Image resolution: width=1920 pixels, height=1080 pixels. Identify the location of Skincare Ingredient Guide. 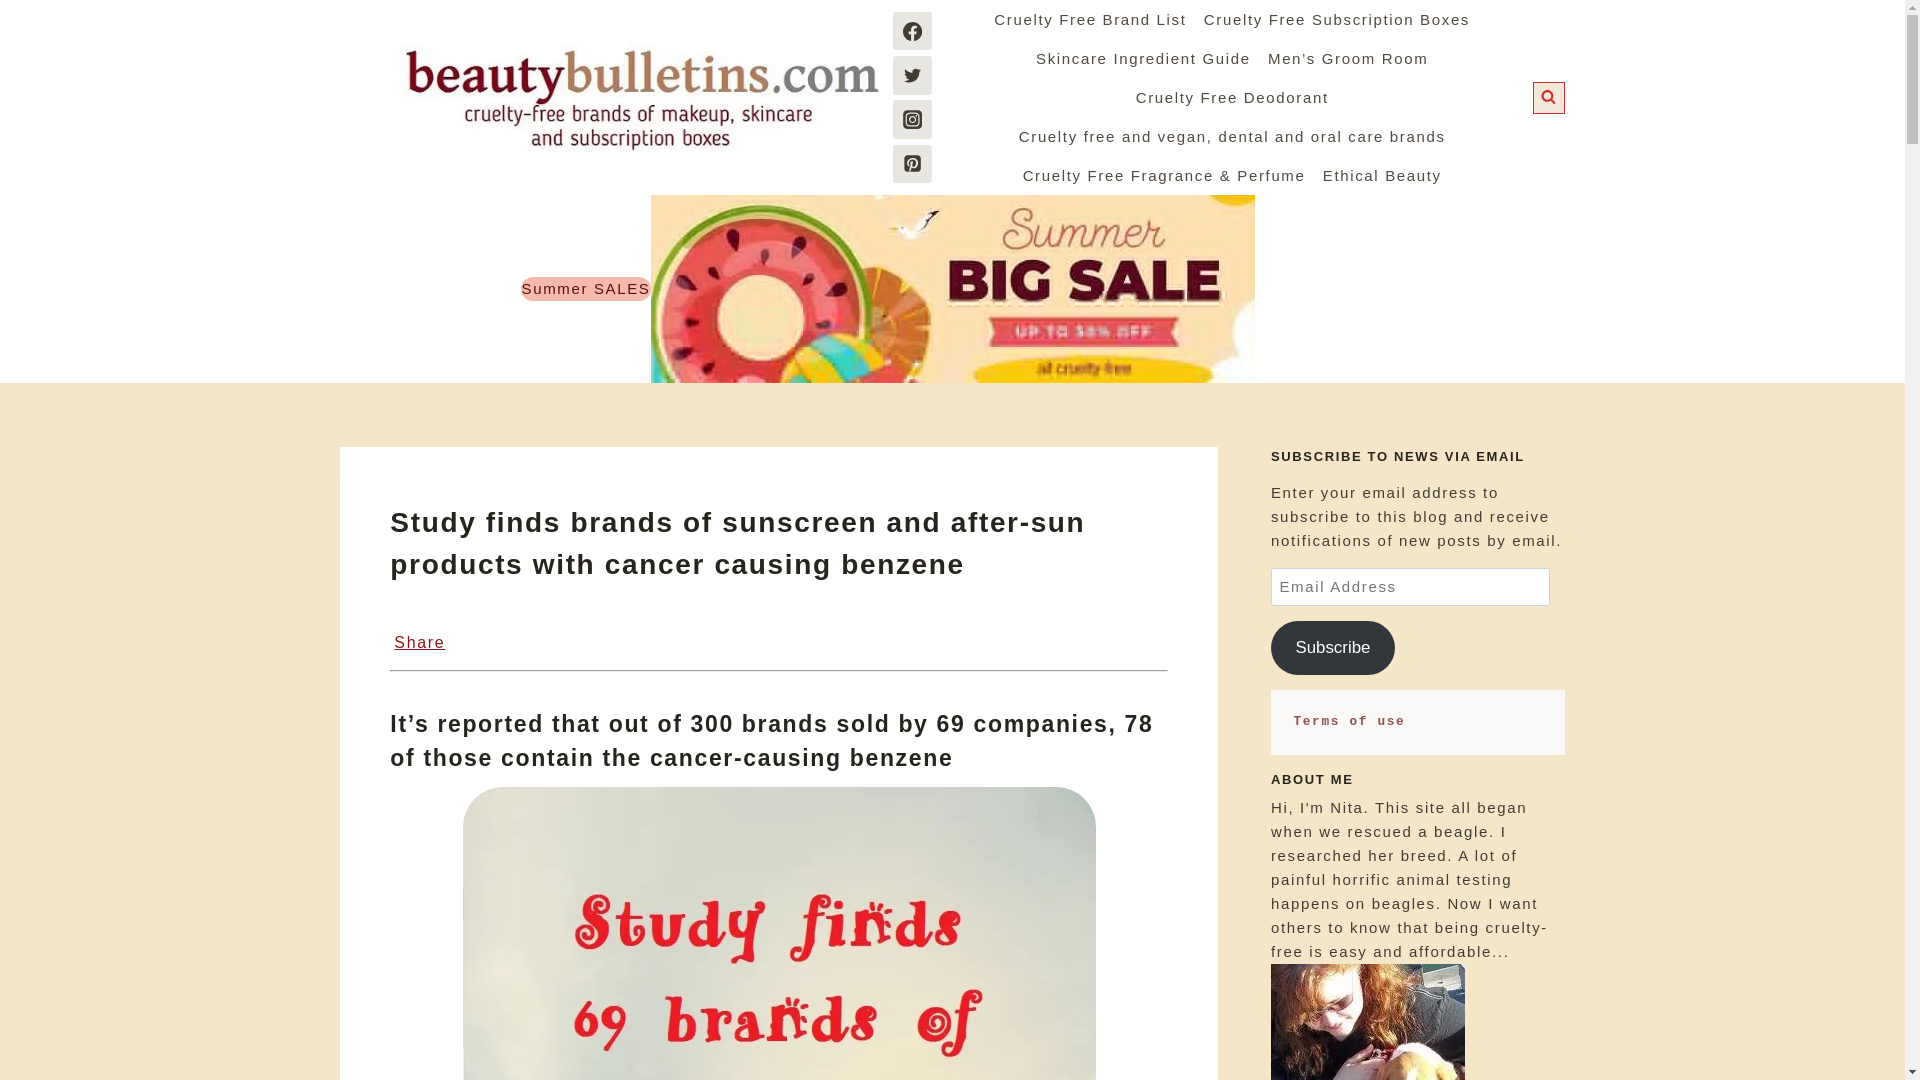
(1143, 58).